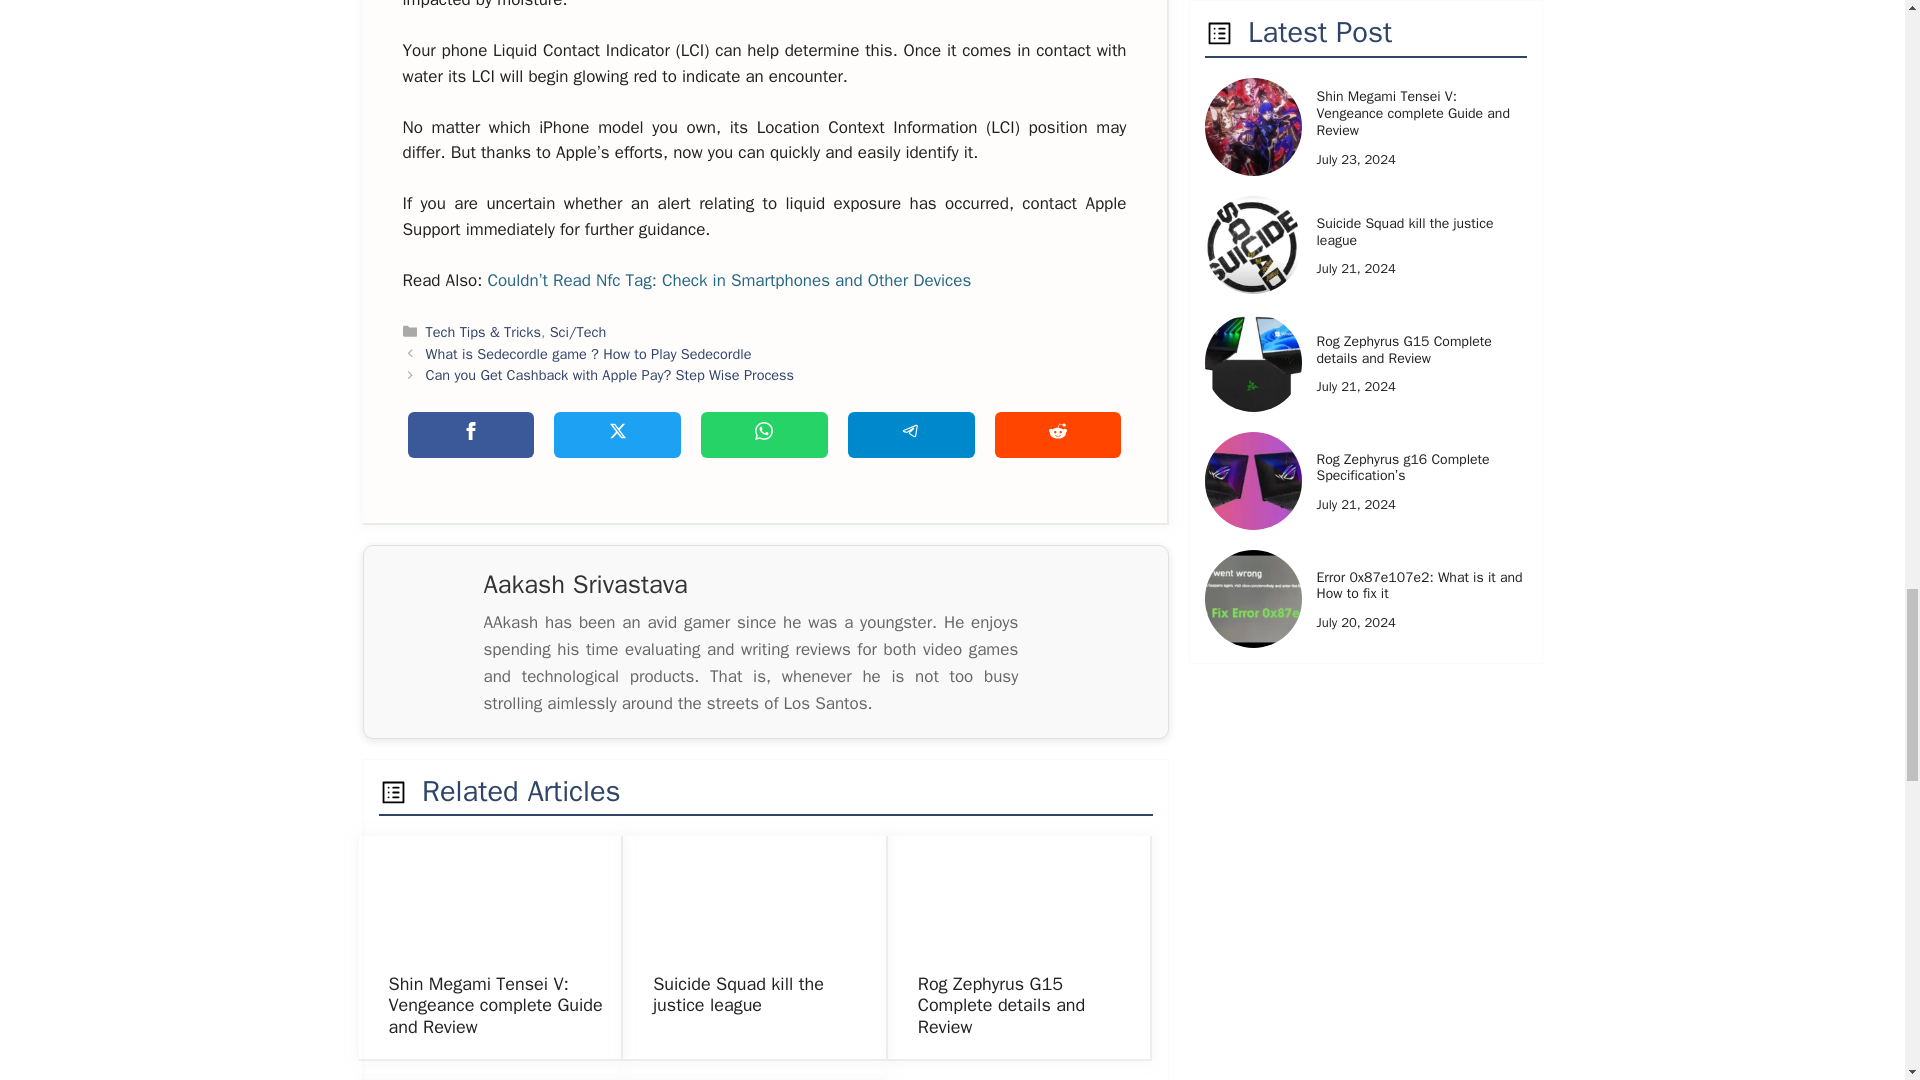  I want to click on Can you Get Cashback with Apple Pay? Step Wise Process, so click(610, 375).